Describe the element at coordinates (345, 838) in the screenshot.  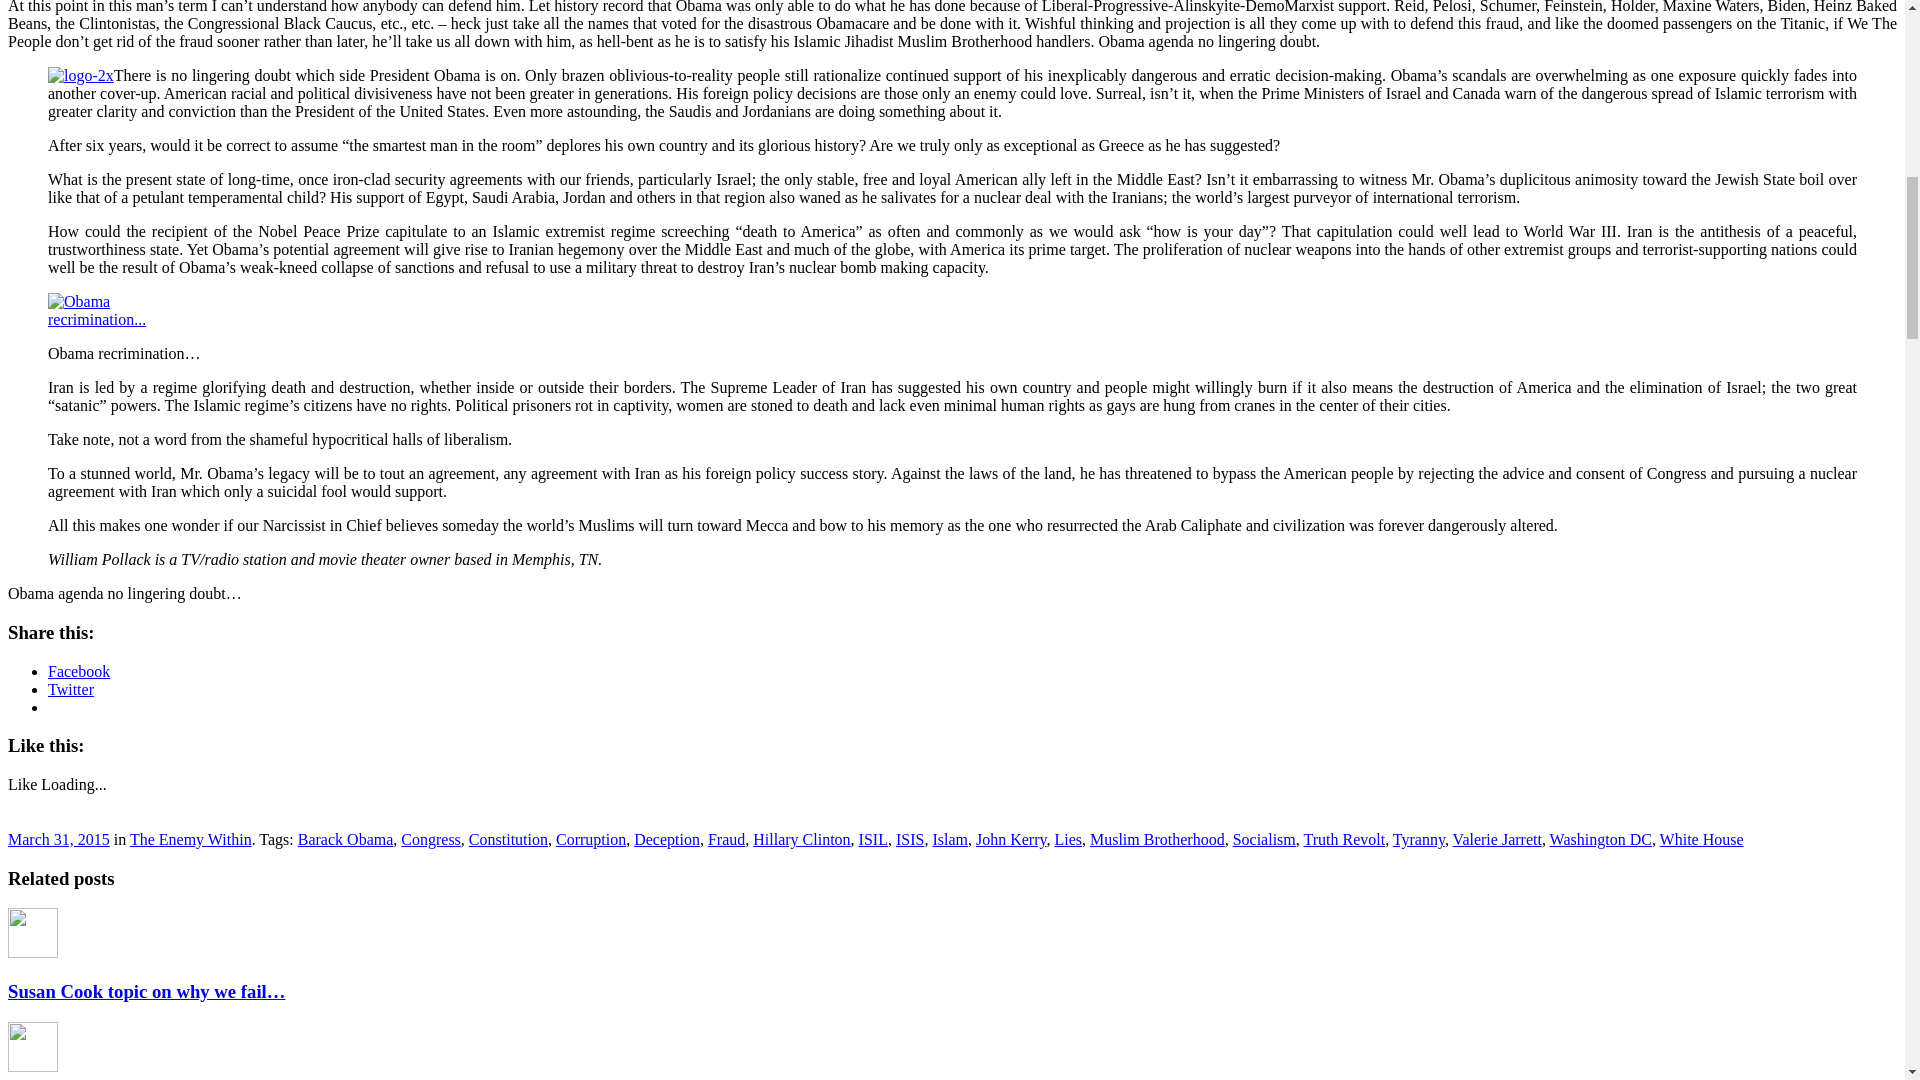
I see `Barack Obama` at that location.